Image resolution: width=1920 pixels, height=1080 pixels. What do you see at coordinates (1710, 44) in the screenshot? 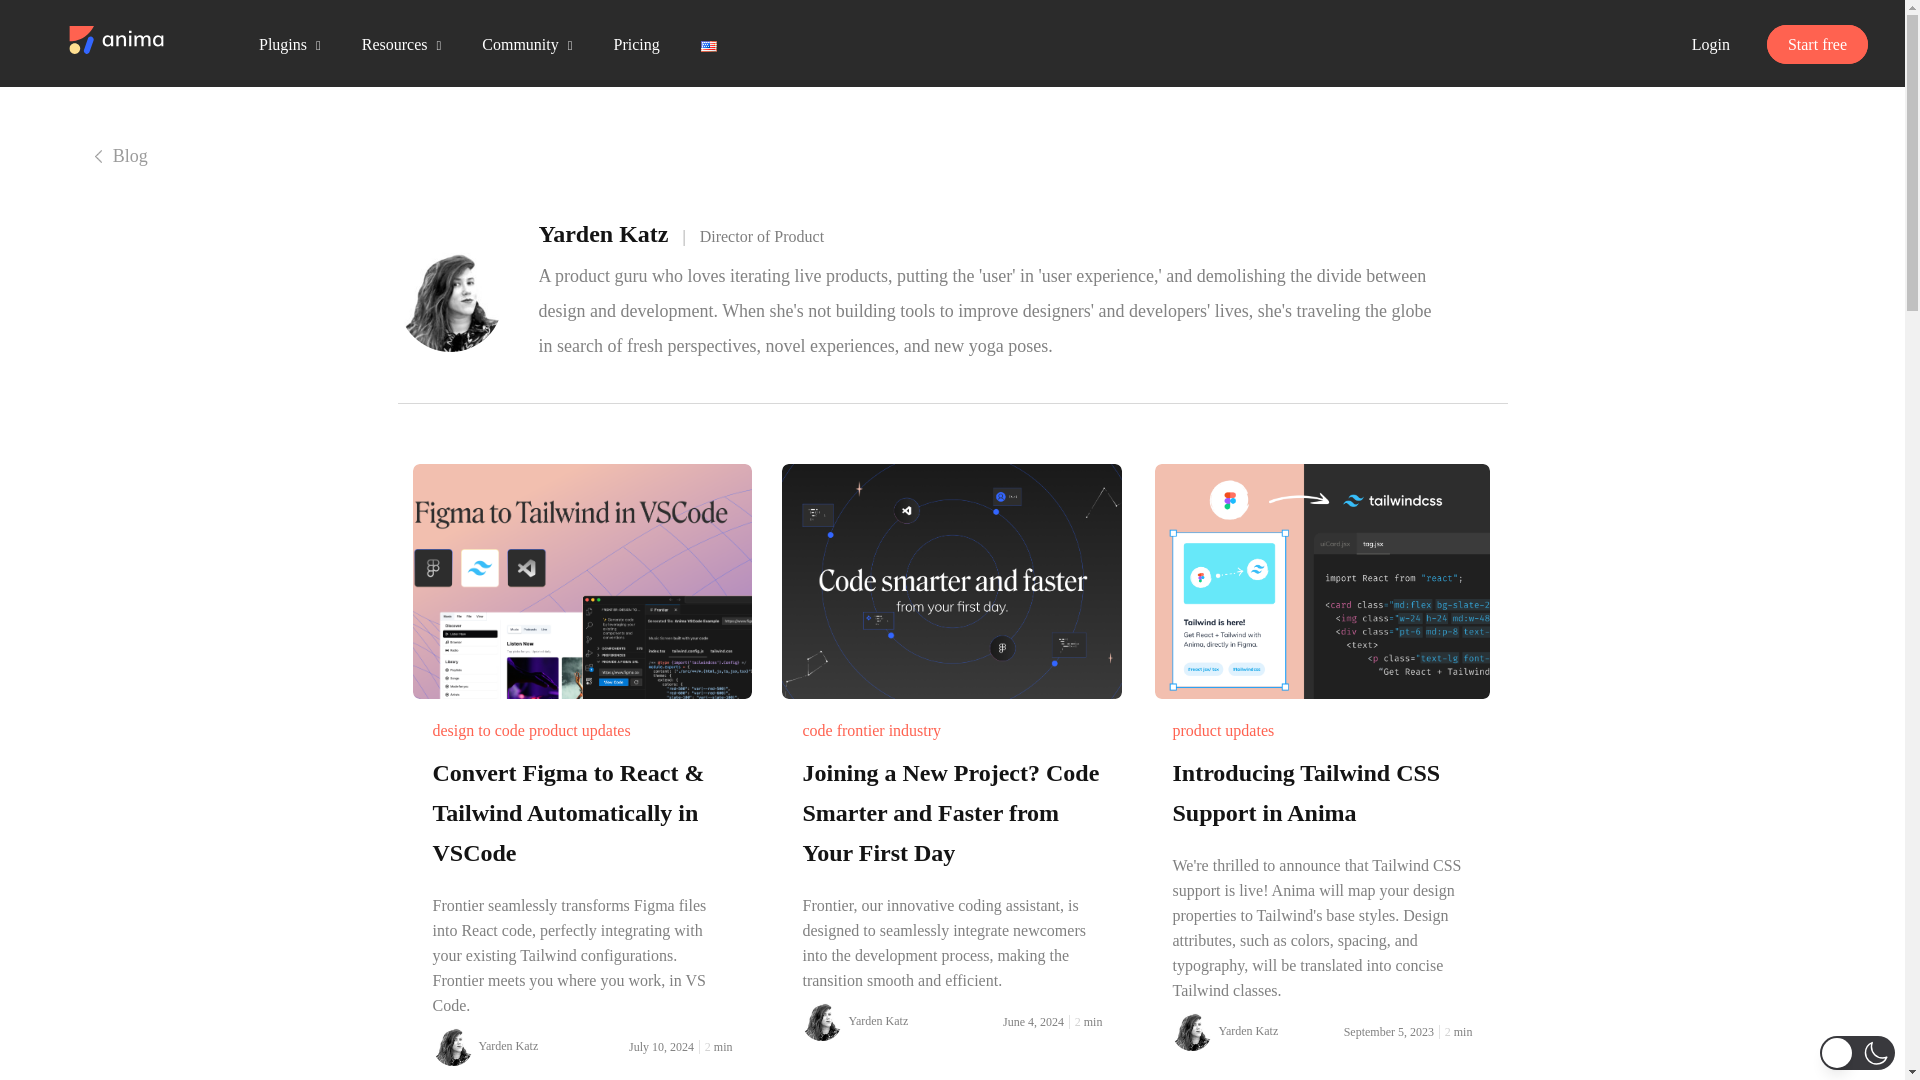
I see `Login` at bounding box center [1710, 44].